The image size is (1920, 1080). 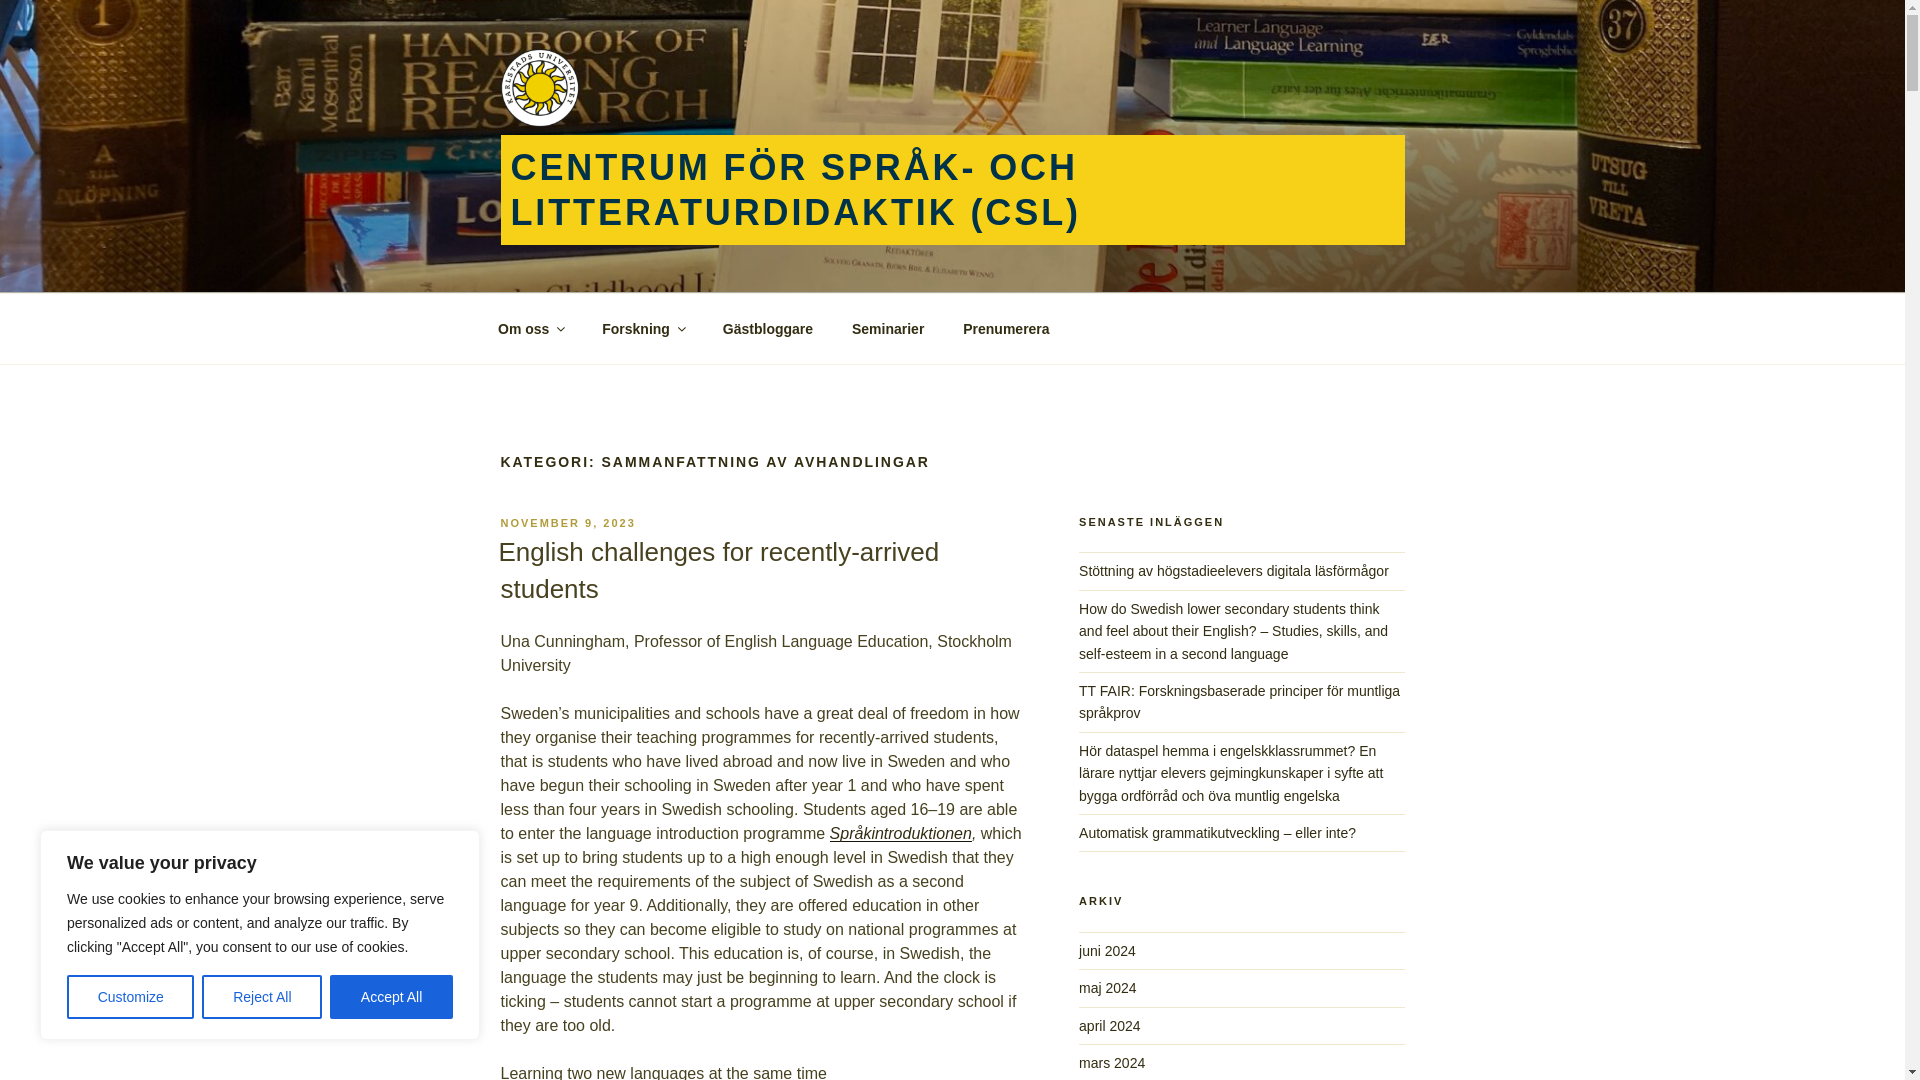 I want to click on Forskning, so click(x=644, y=328).